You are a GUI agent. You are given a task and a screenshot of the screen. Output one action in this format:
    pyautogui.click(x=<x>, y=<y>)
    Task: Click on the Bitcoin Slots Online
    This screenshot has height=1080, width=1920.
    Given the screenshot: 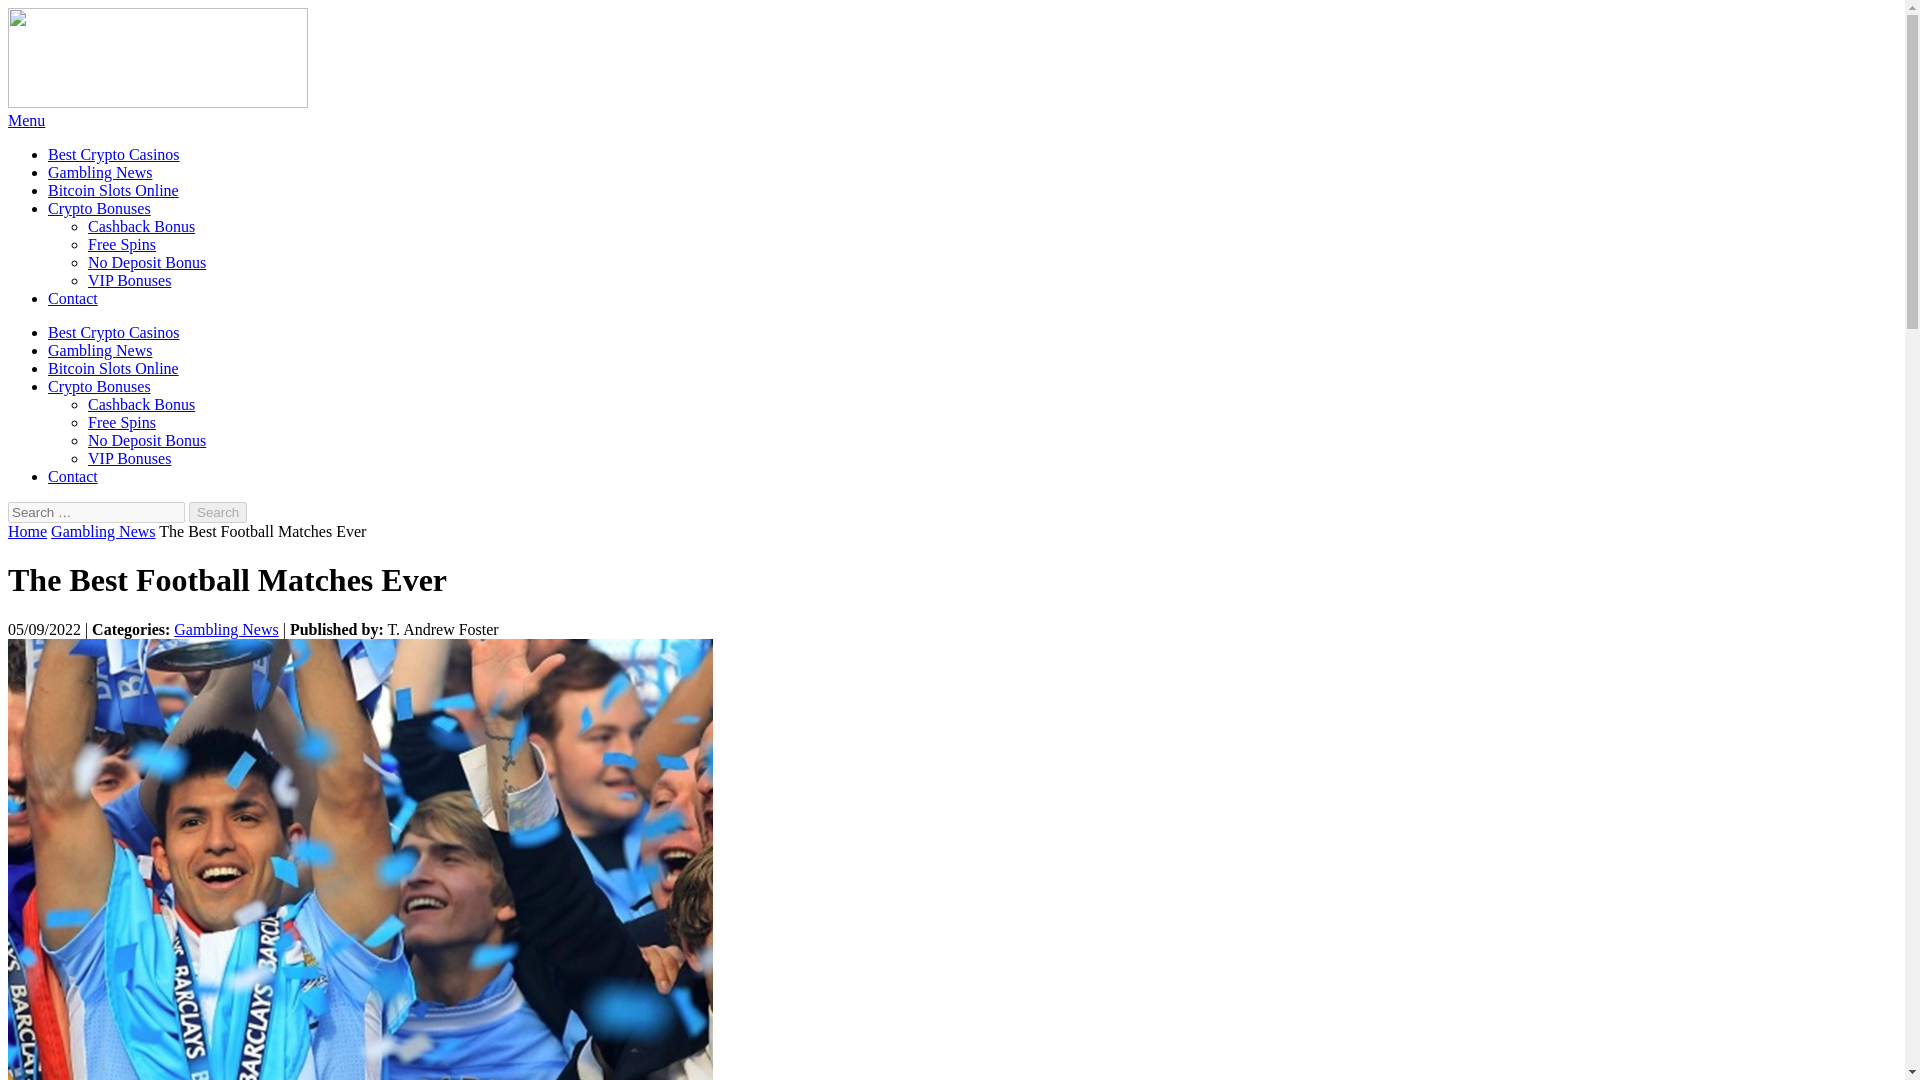 What is the action you would take?
    pyautogui.click(x=113, y=368)
    